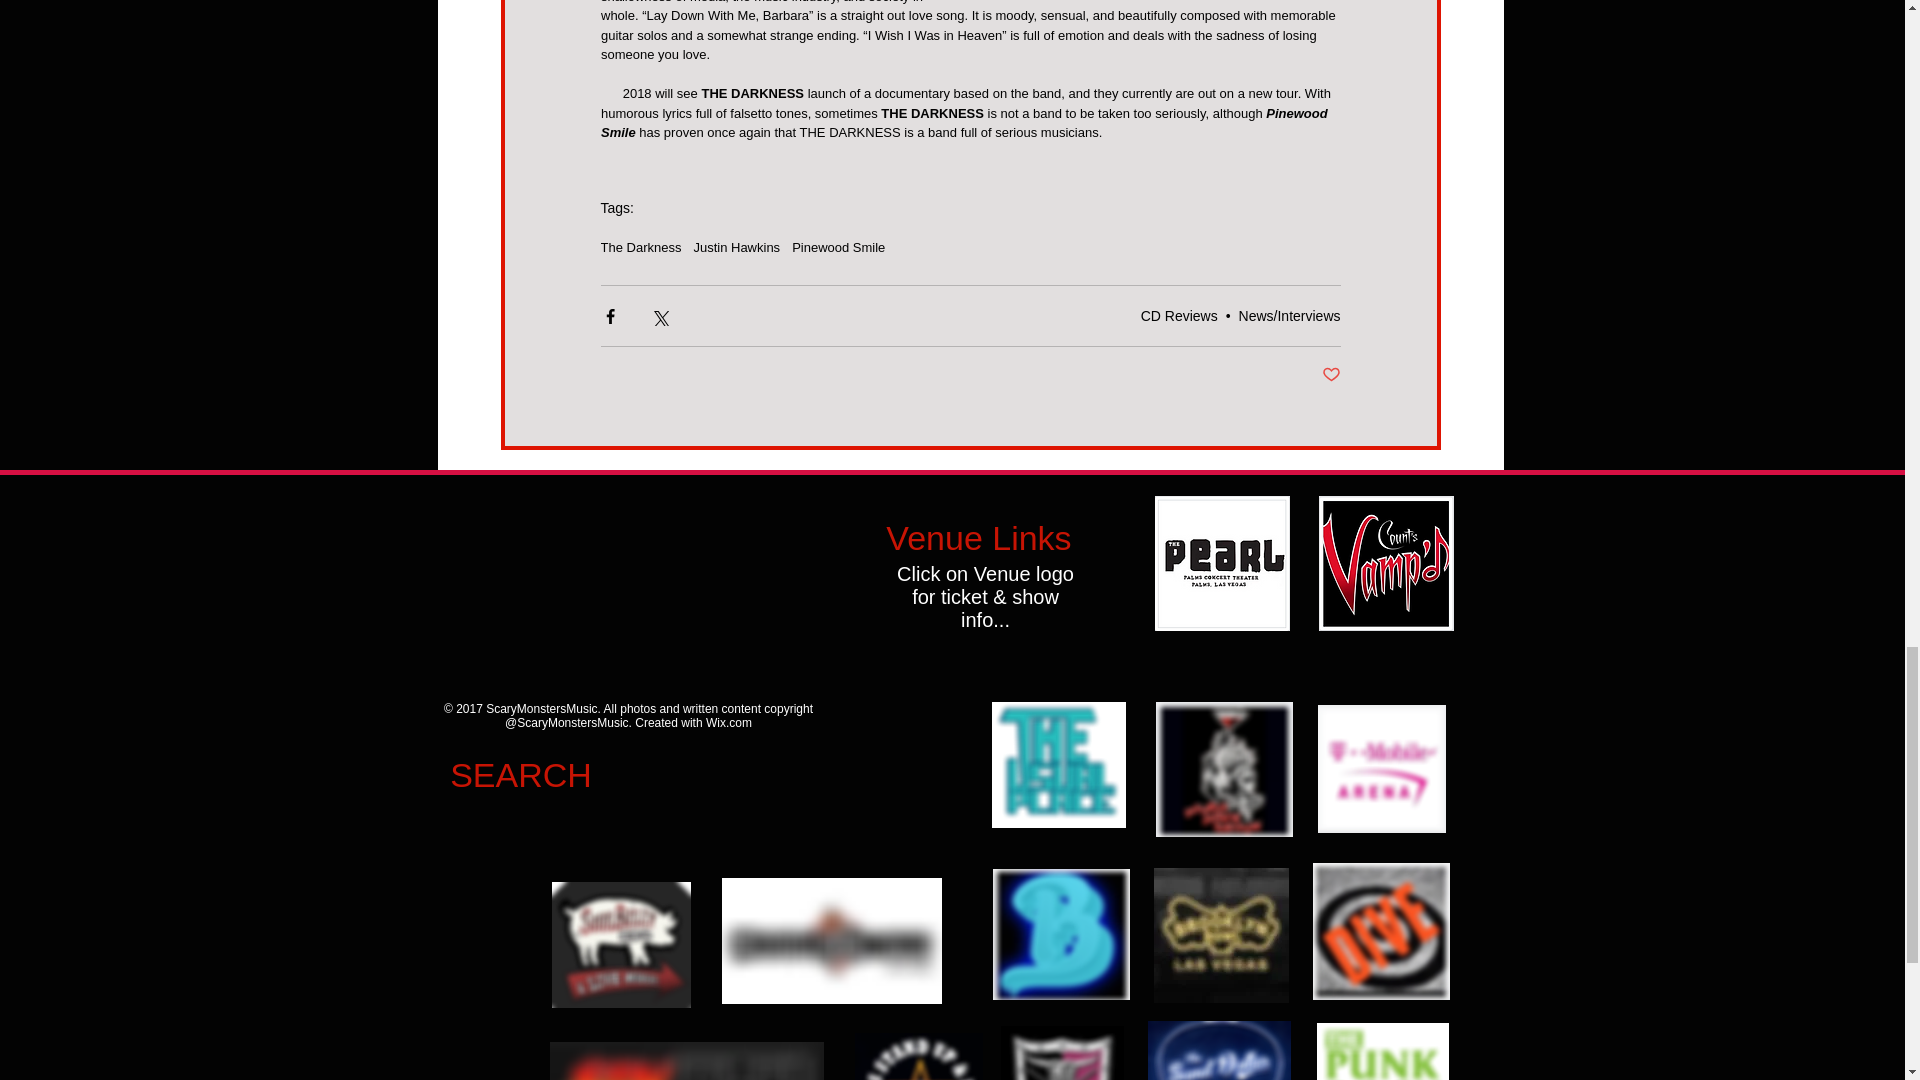  What do you see at coordinates (640, 246) in the screenshot?
I see `The Darkness` at bounding box center [640, 246].